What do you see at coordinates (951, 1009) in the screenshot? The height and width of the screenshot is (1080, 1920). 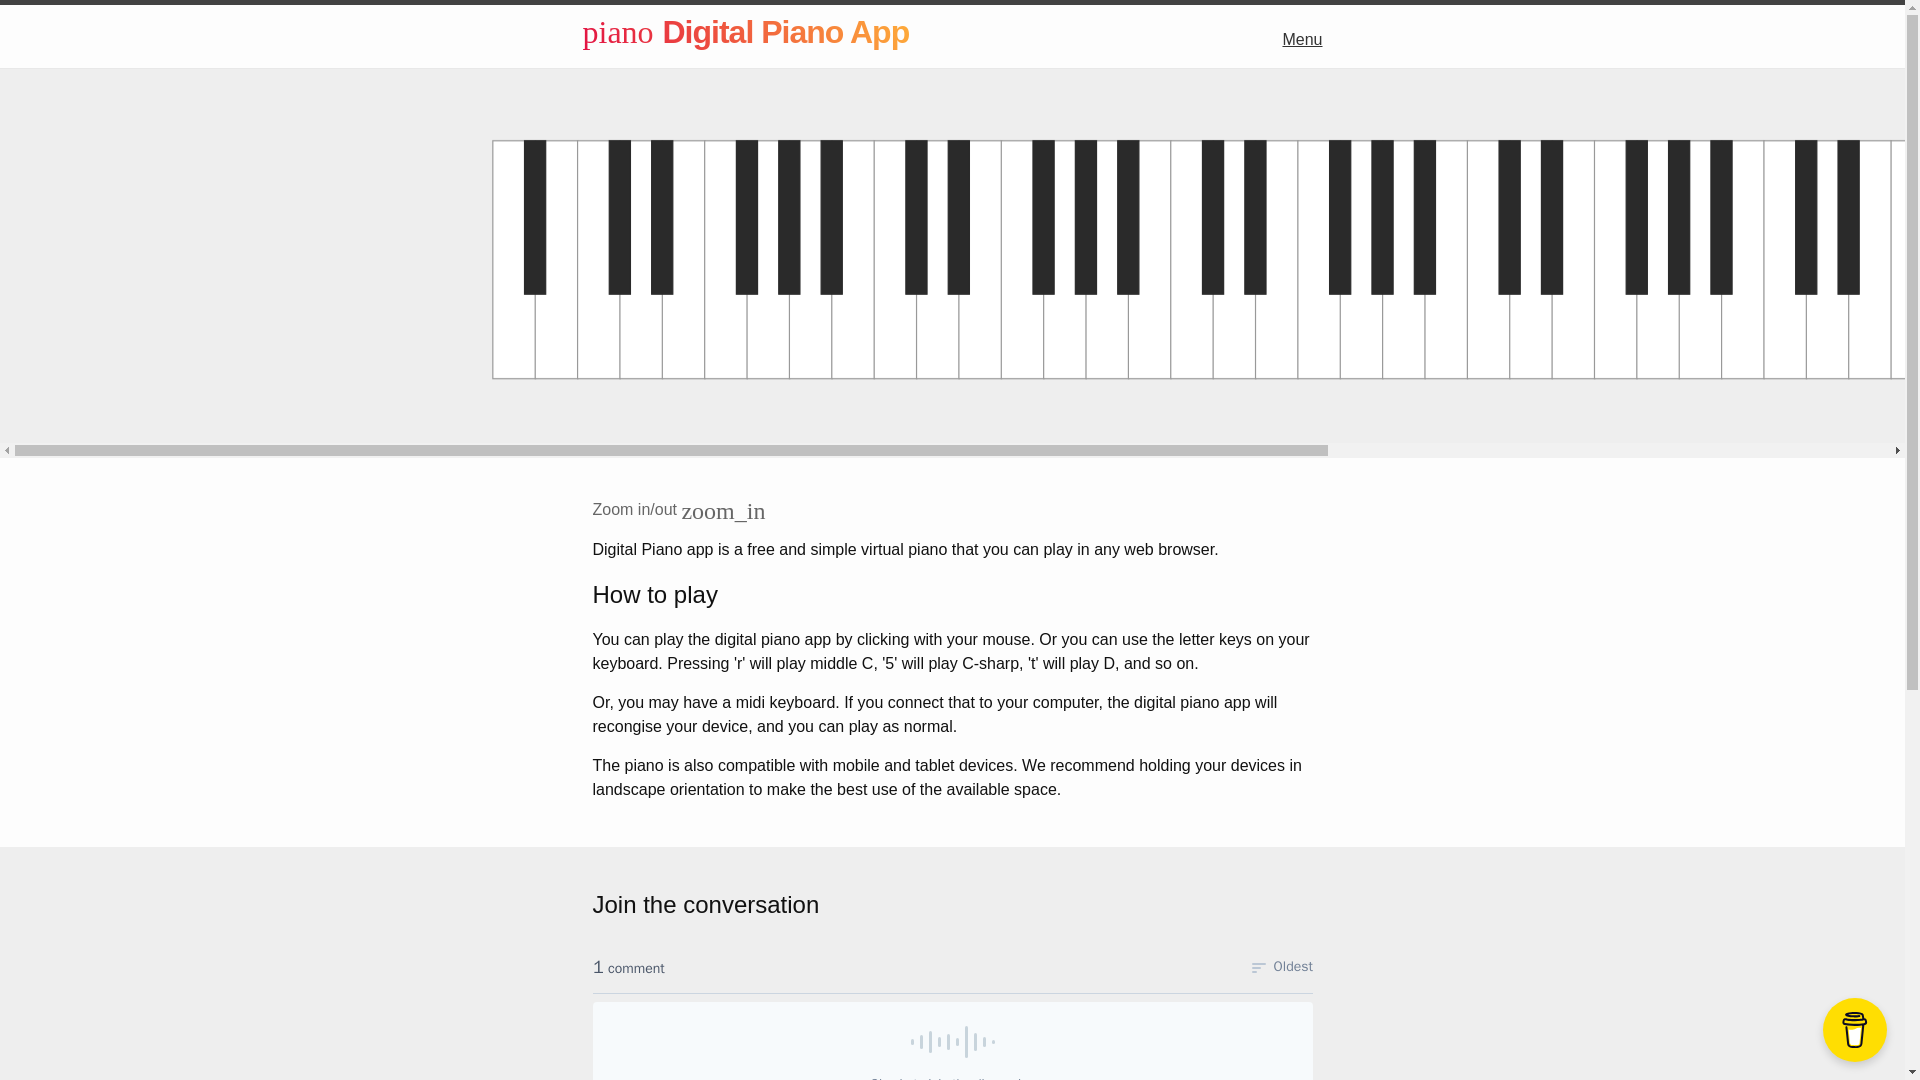 I see `ReplyBox Comments` at bounding box center [951, 1009].